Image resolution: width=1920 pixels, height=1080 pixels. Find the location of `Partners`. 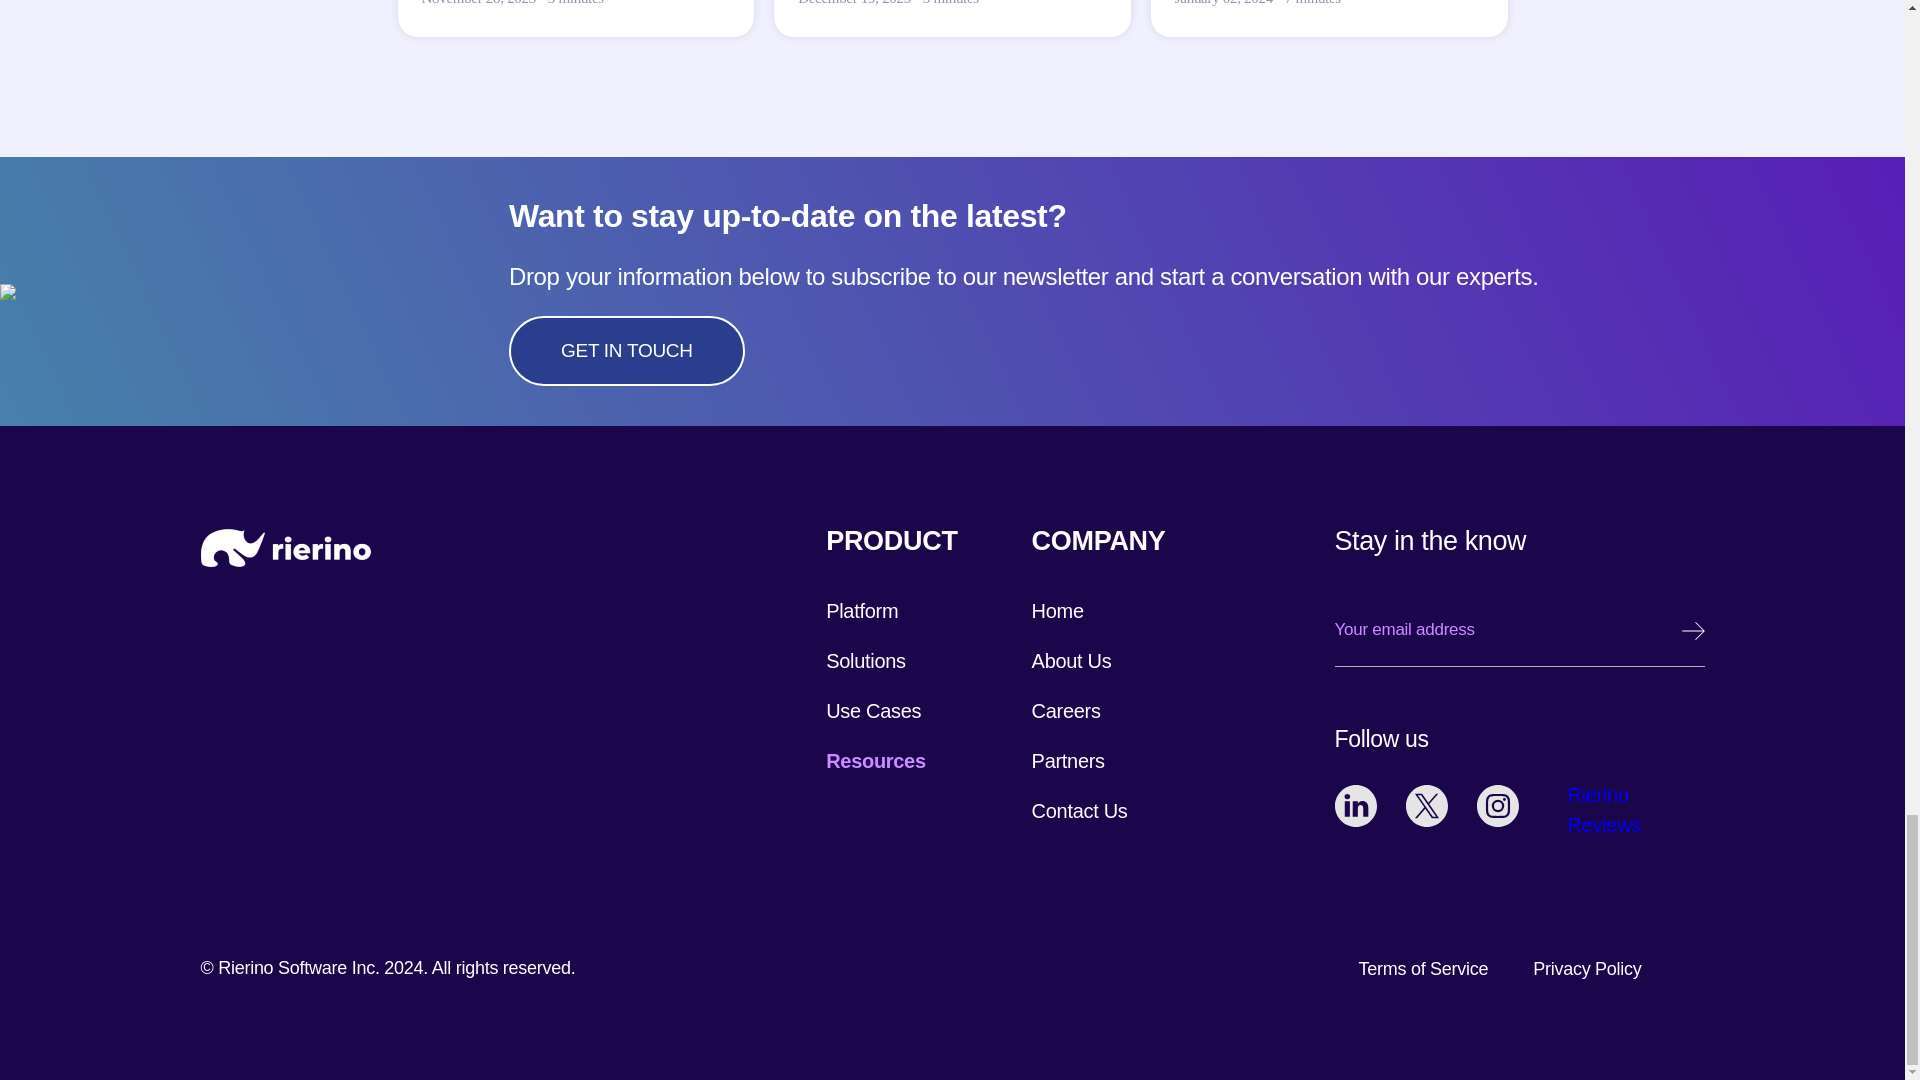

Partners is located at coordinates (1068, 760).